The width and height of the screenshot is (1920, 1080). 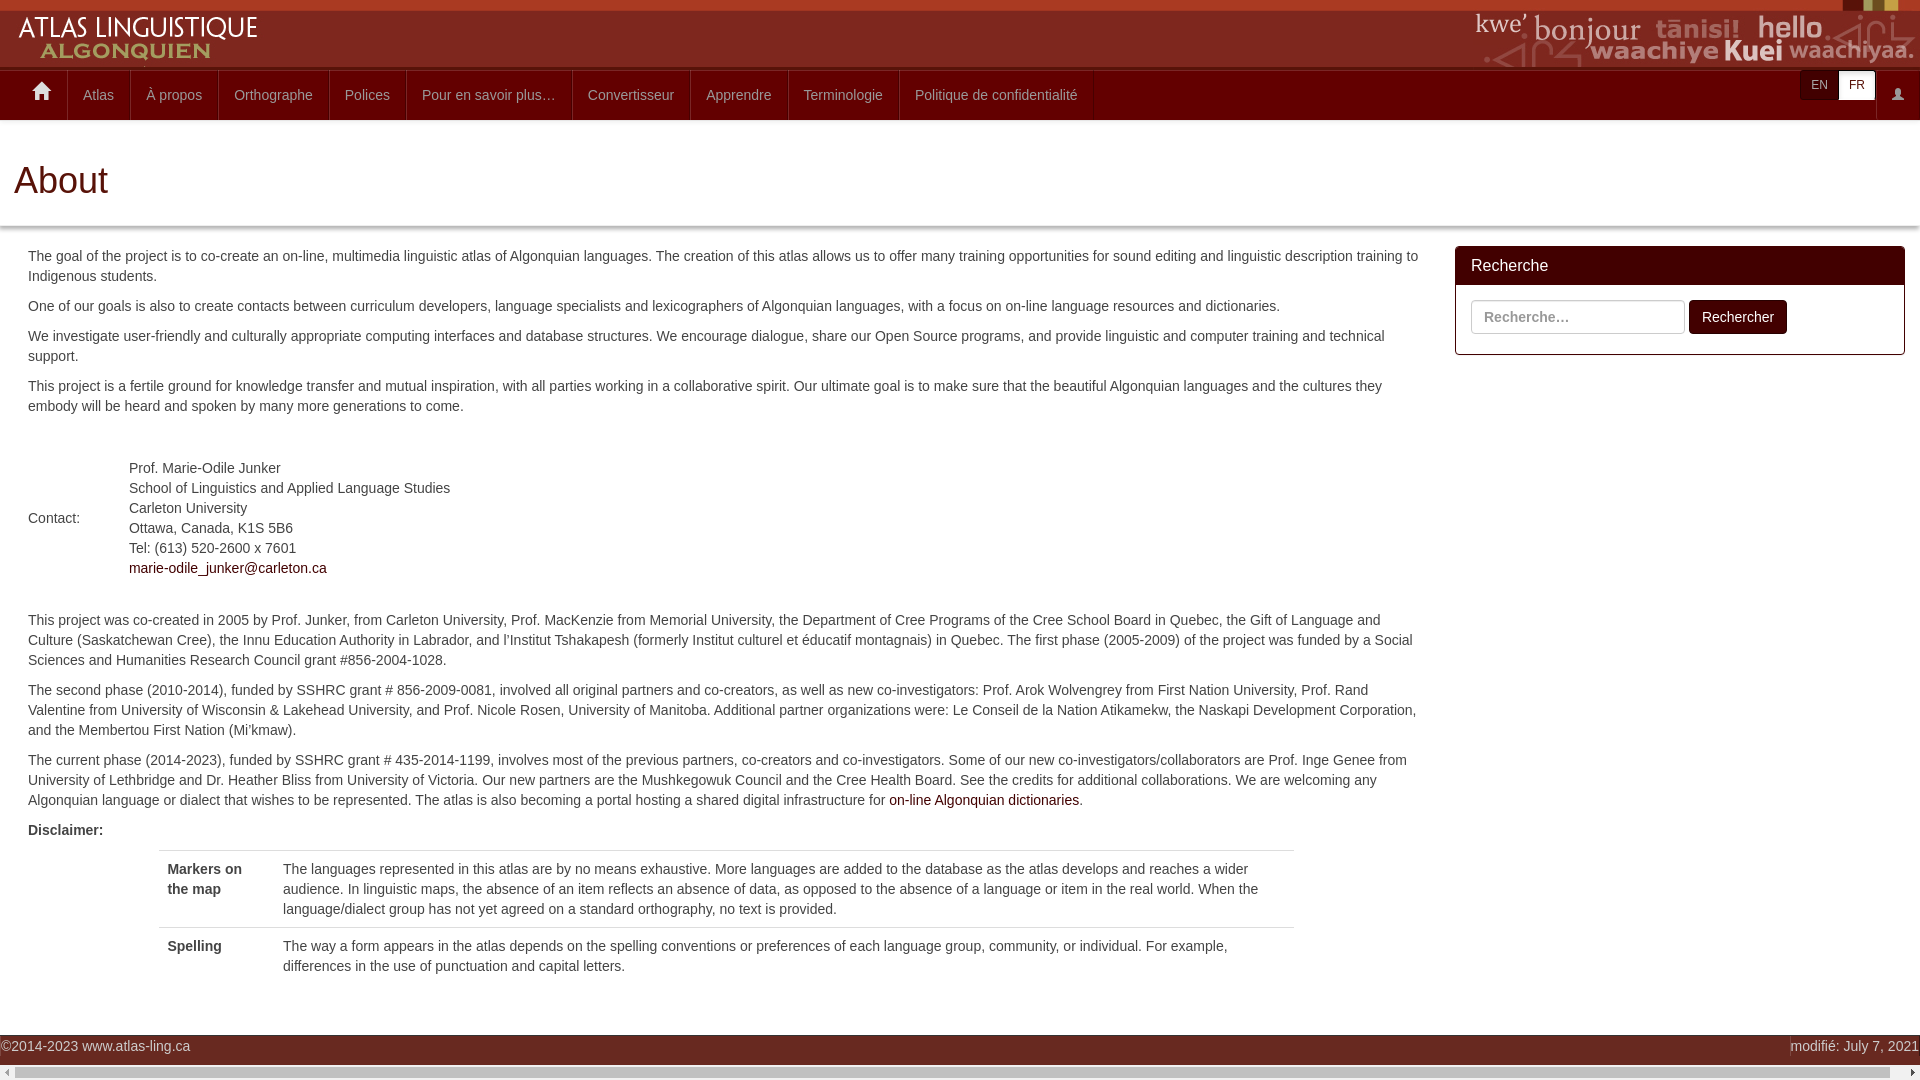 I want to click on FR, so click(x=1857, y=85).